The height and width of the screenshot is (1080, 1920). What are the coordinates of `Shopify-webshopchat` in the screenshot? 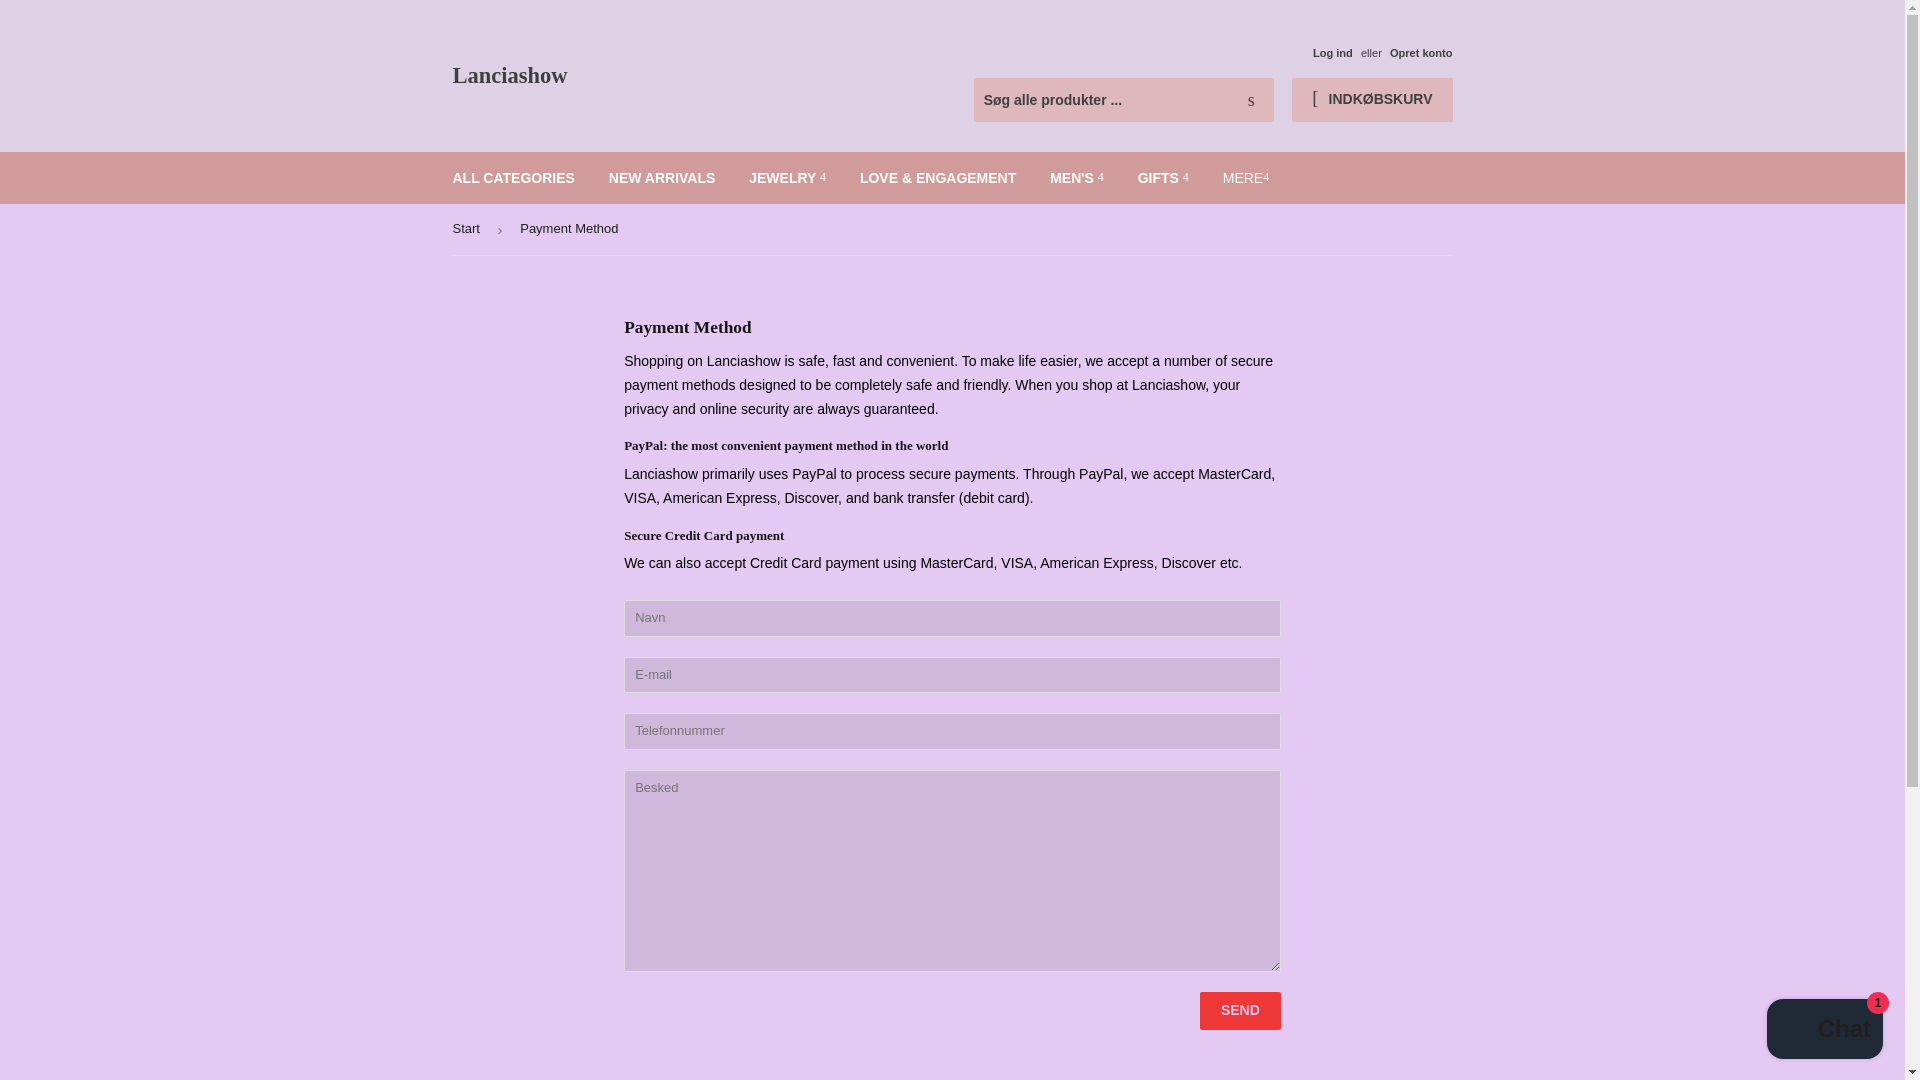 It's located at (1824, 1031).